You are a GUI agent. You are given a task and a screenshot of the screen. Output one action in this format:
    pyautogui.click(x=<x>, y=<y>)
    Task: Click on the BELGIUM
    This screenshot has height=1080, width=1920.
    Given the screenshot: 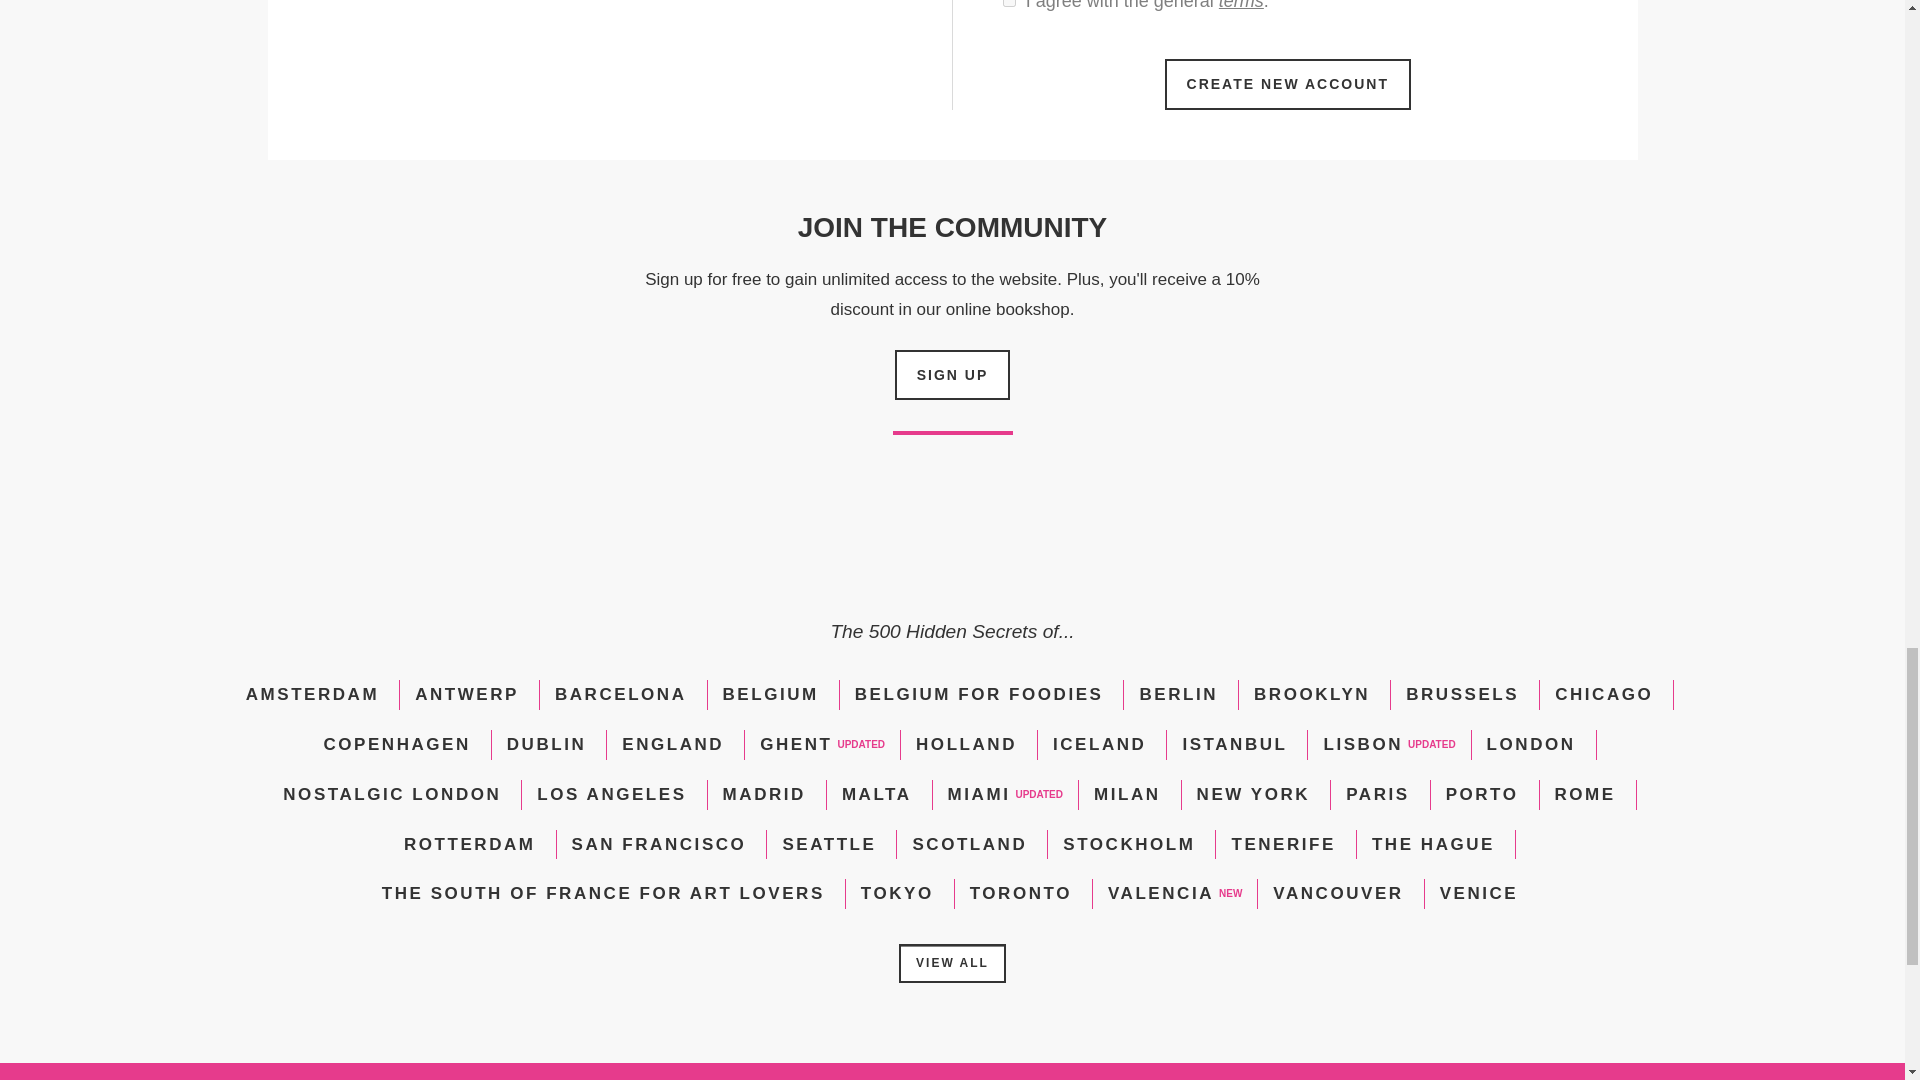 What is the action you would take?
    pyautogui.click(x=771, y=694)
    